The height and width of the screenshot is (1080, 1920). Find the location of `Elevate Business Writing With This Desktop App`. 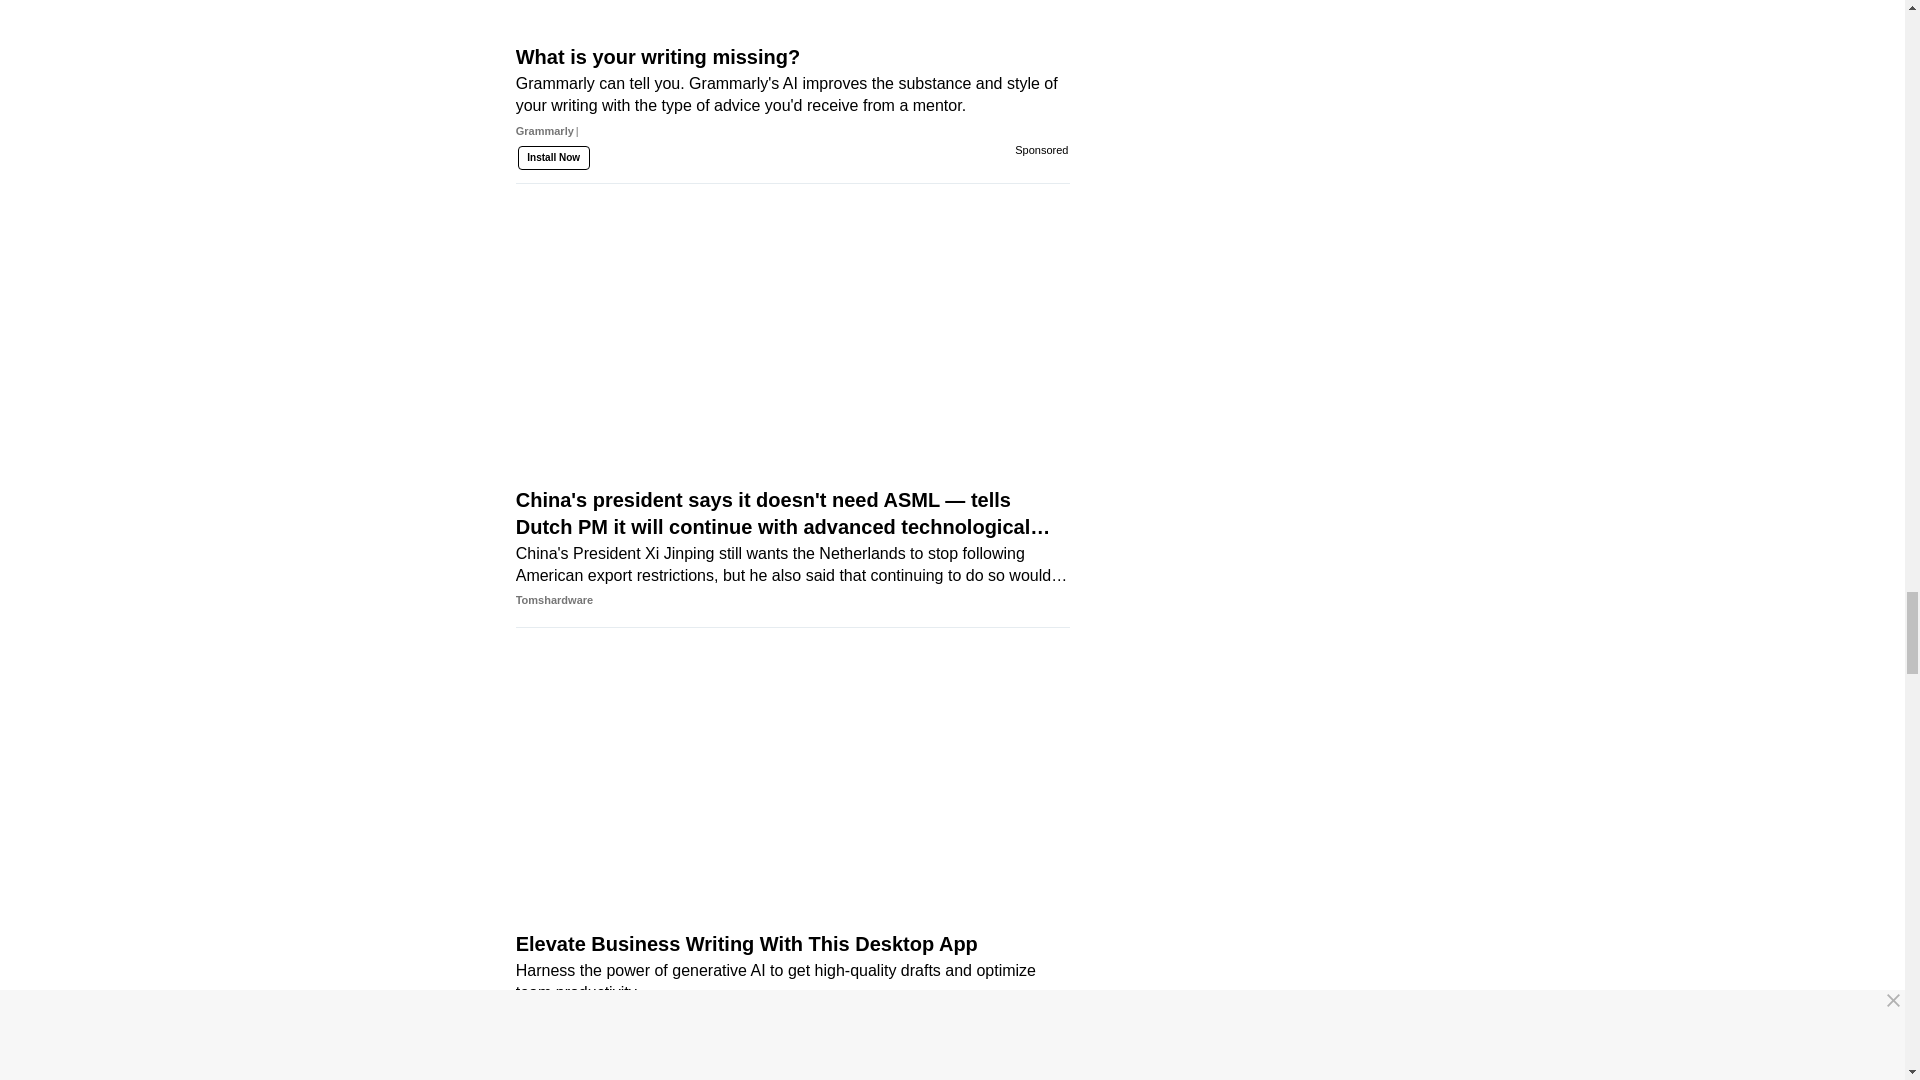

Elevate Business Writing With This Desktop App is located at coordinates (792, 819).